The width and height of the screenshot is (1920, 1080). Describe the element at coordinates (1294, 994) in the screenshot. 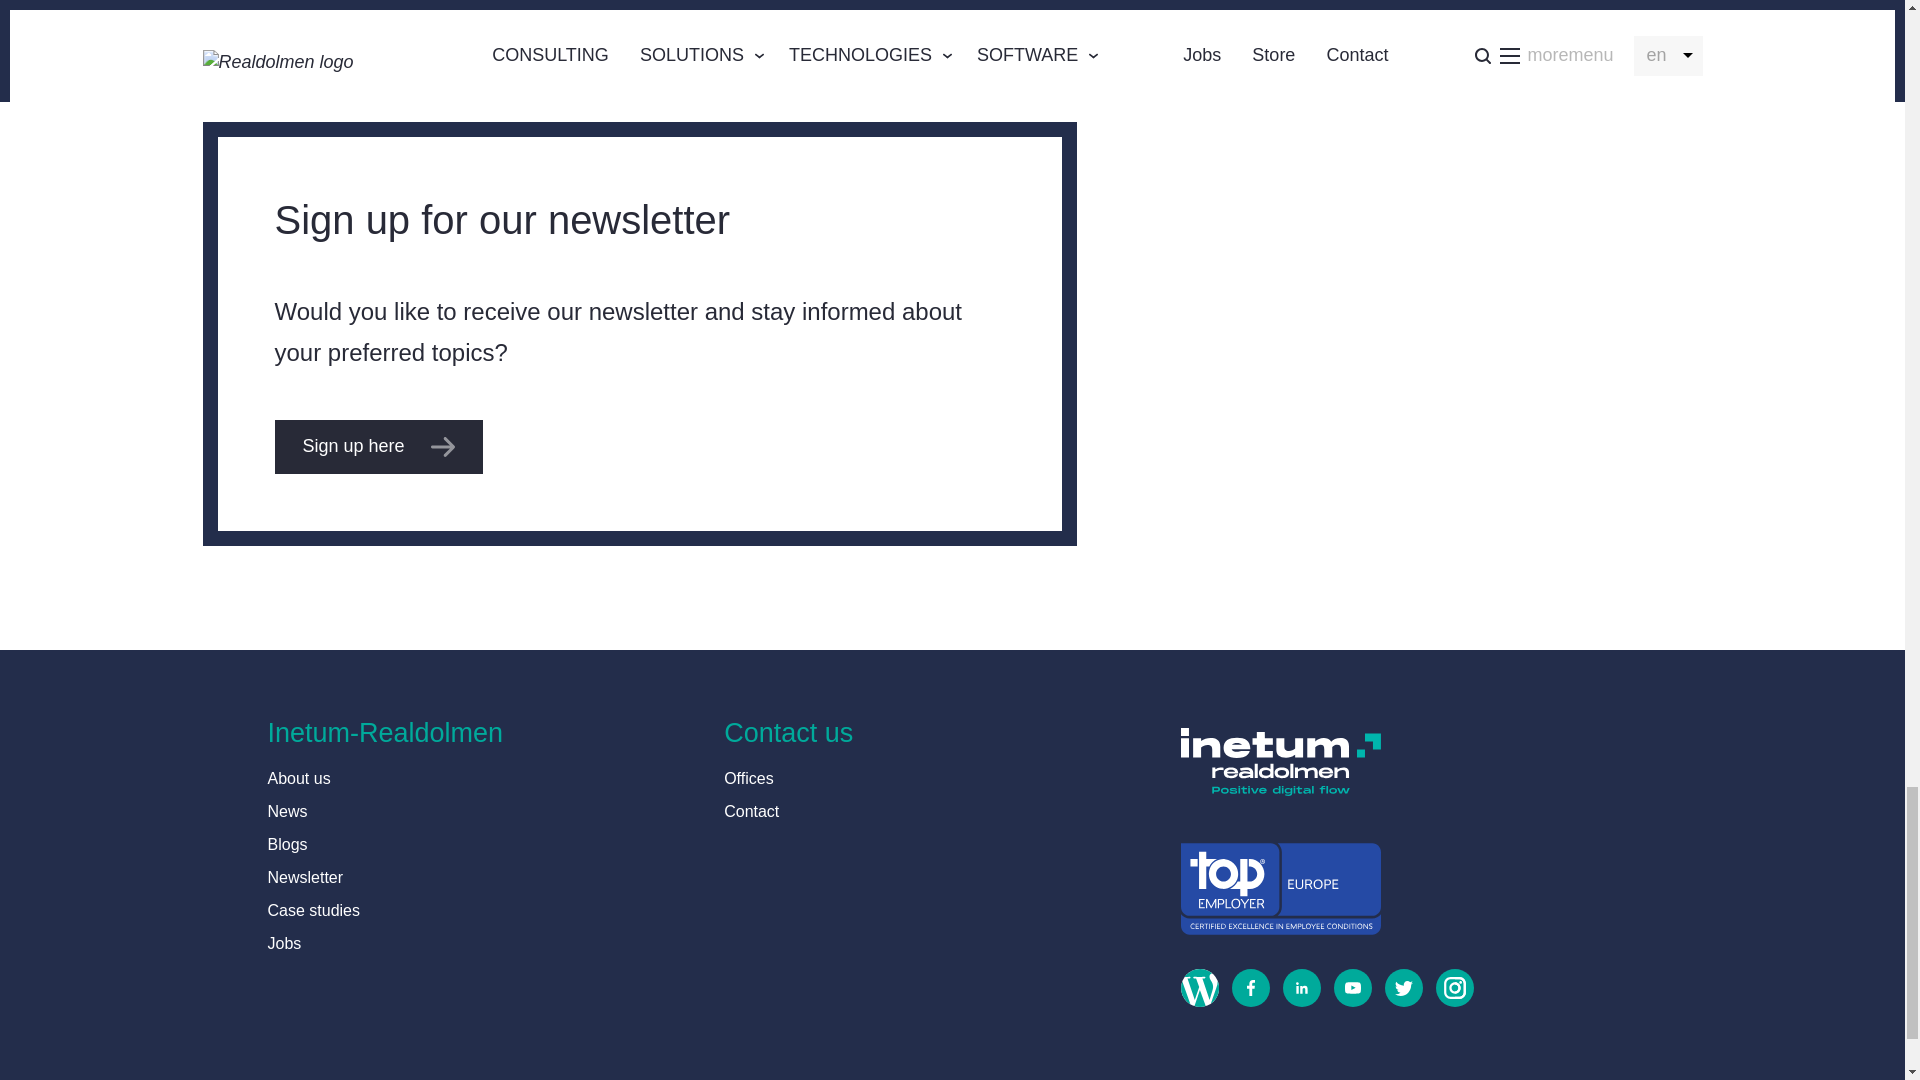

I see `LinkedIn` at that location.